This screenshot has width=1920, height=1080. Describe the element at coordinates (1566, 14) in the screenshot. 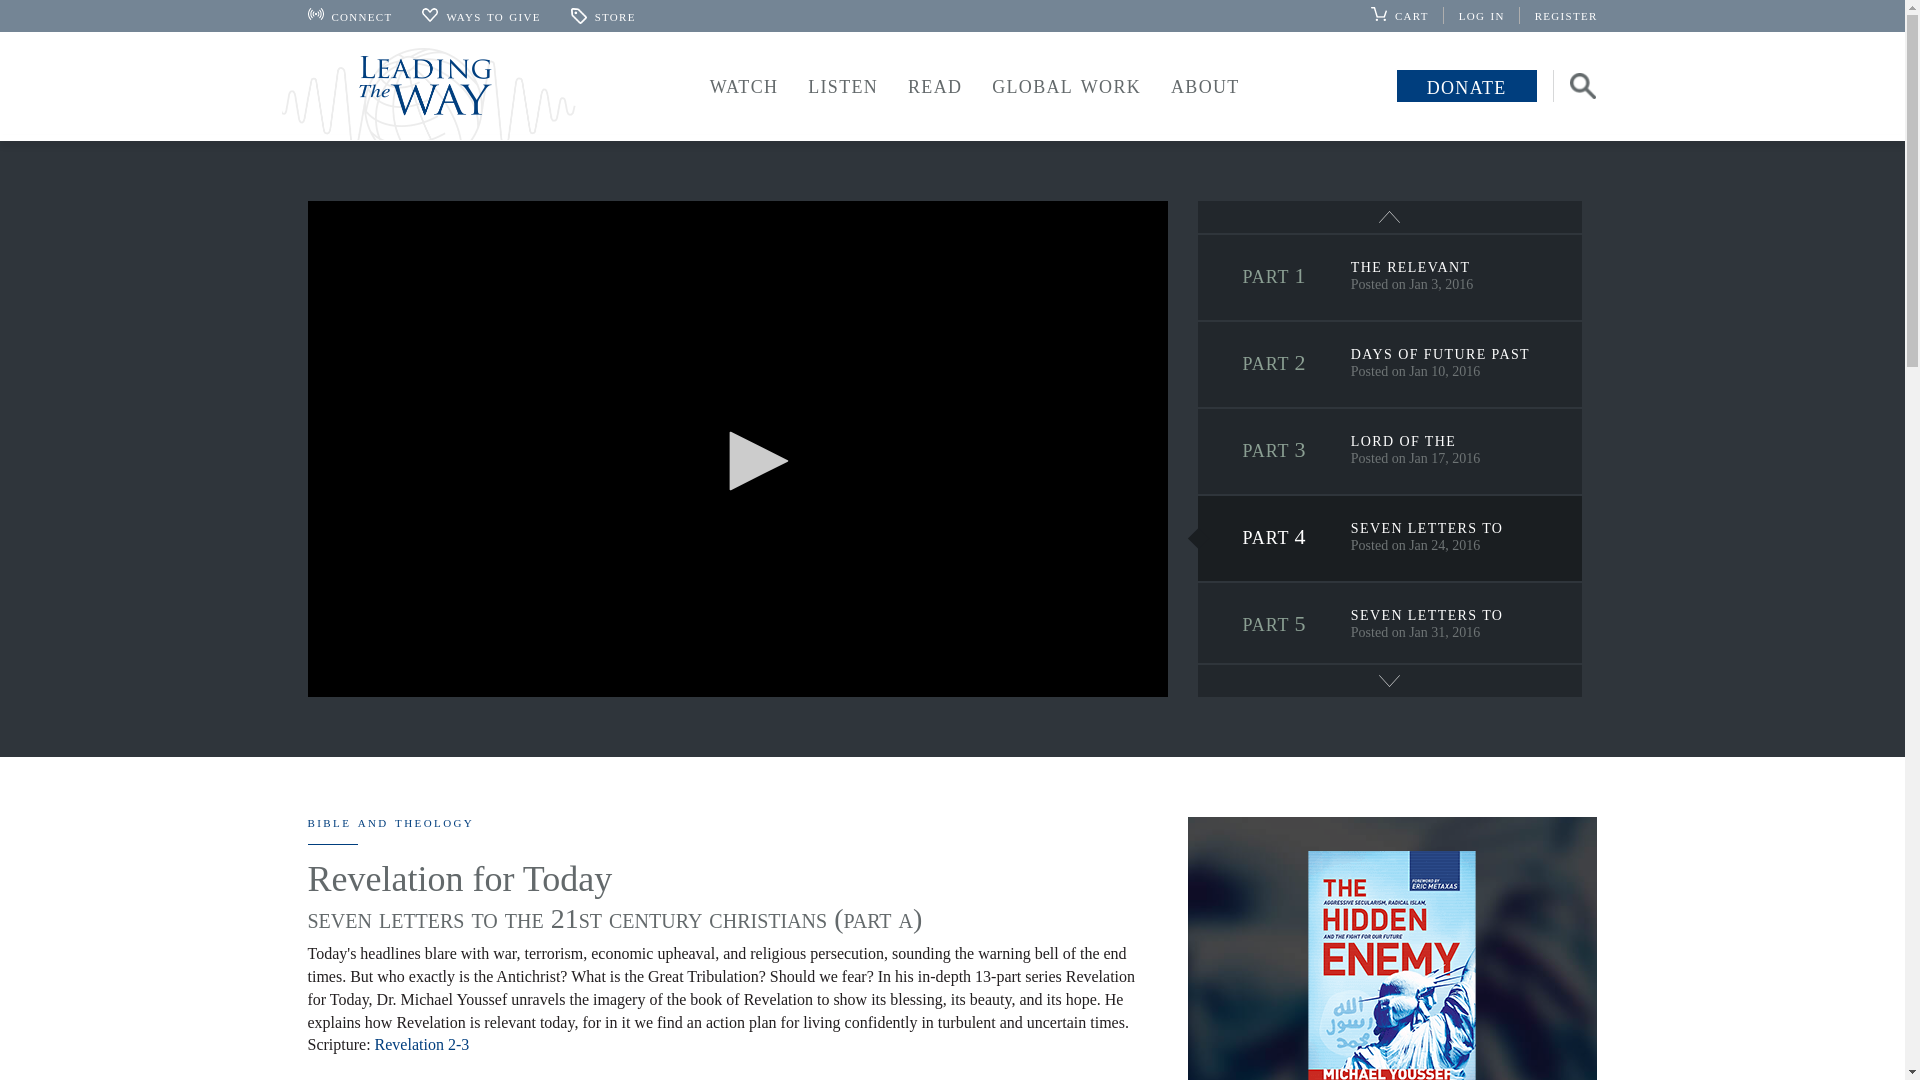

I see `register` at that location.